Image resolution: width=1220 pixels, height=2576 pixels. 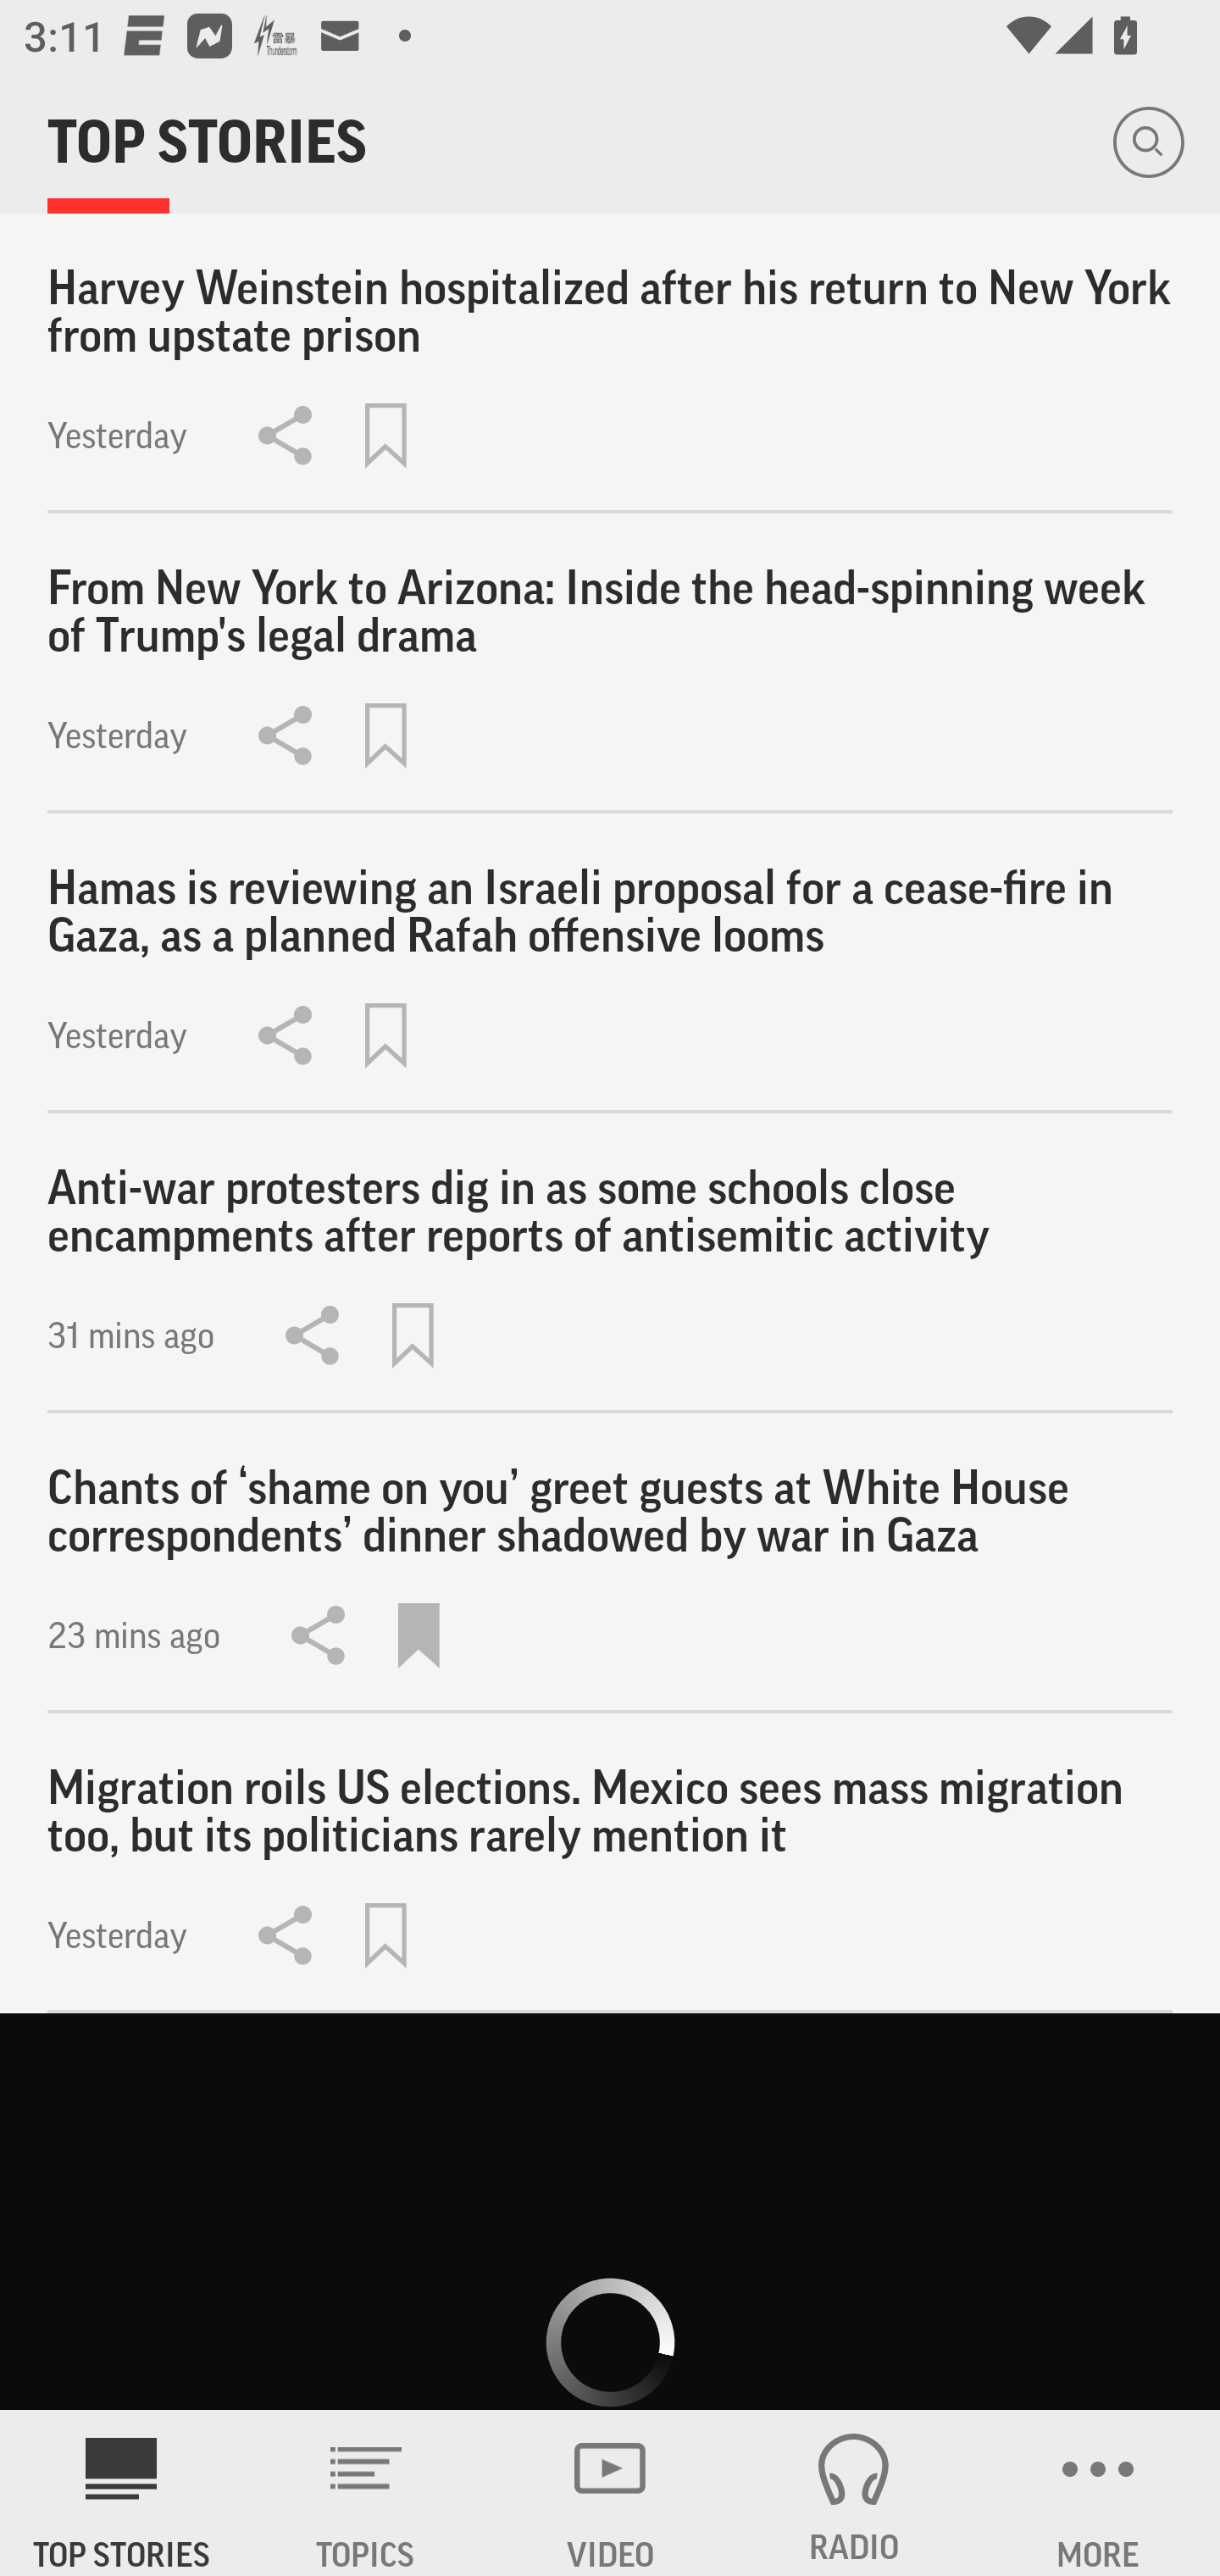 I want to click on TOPICS, so click(x=366, y=2493).